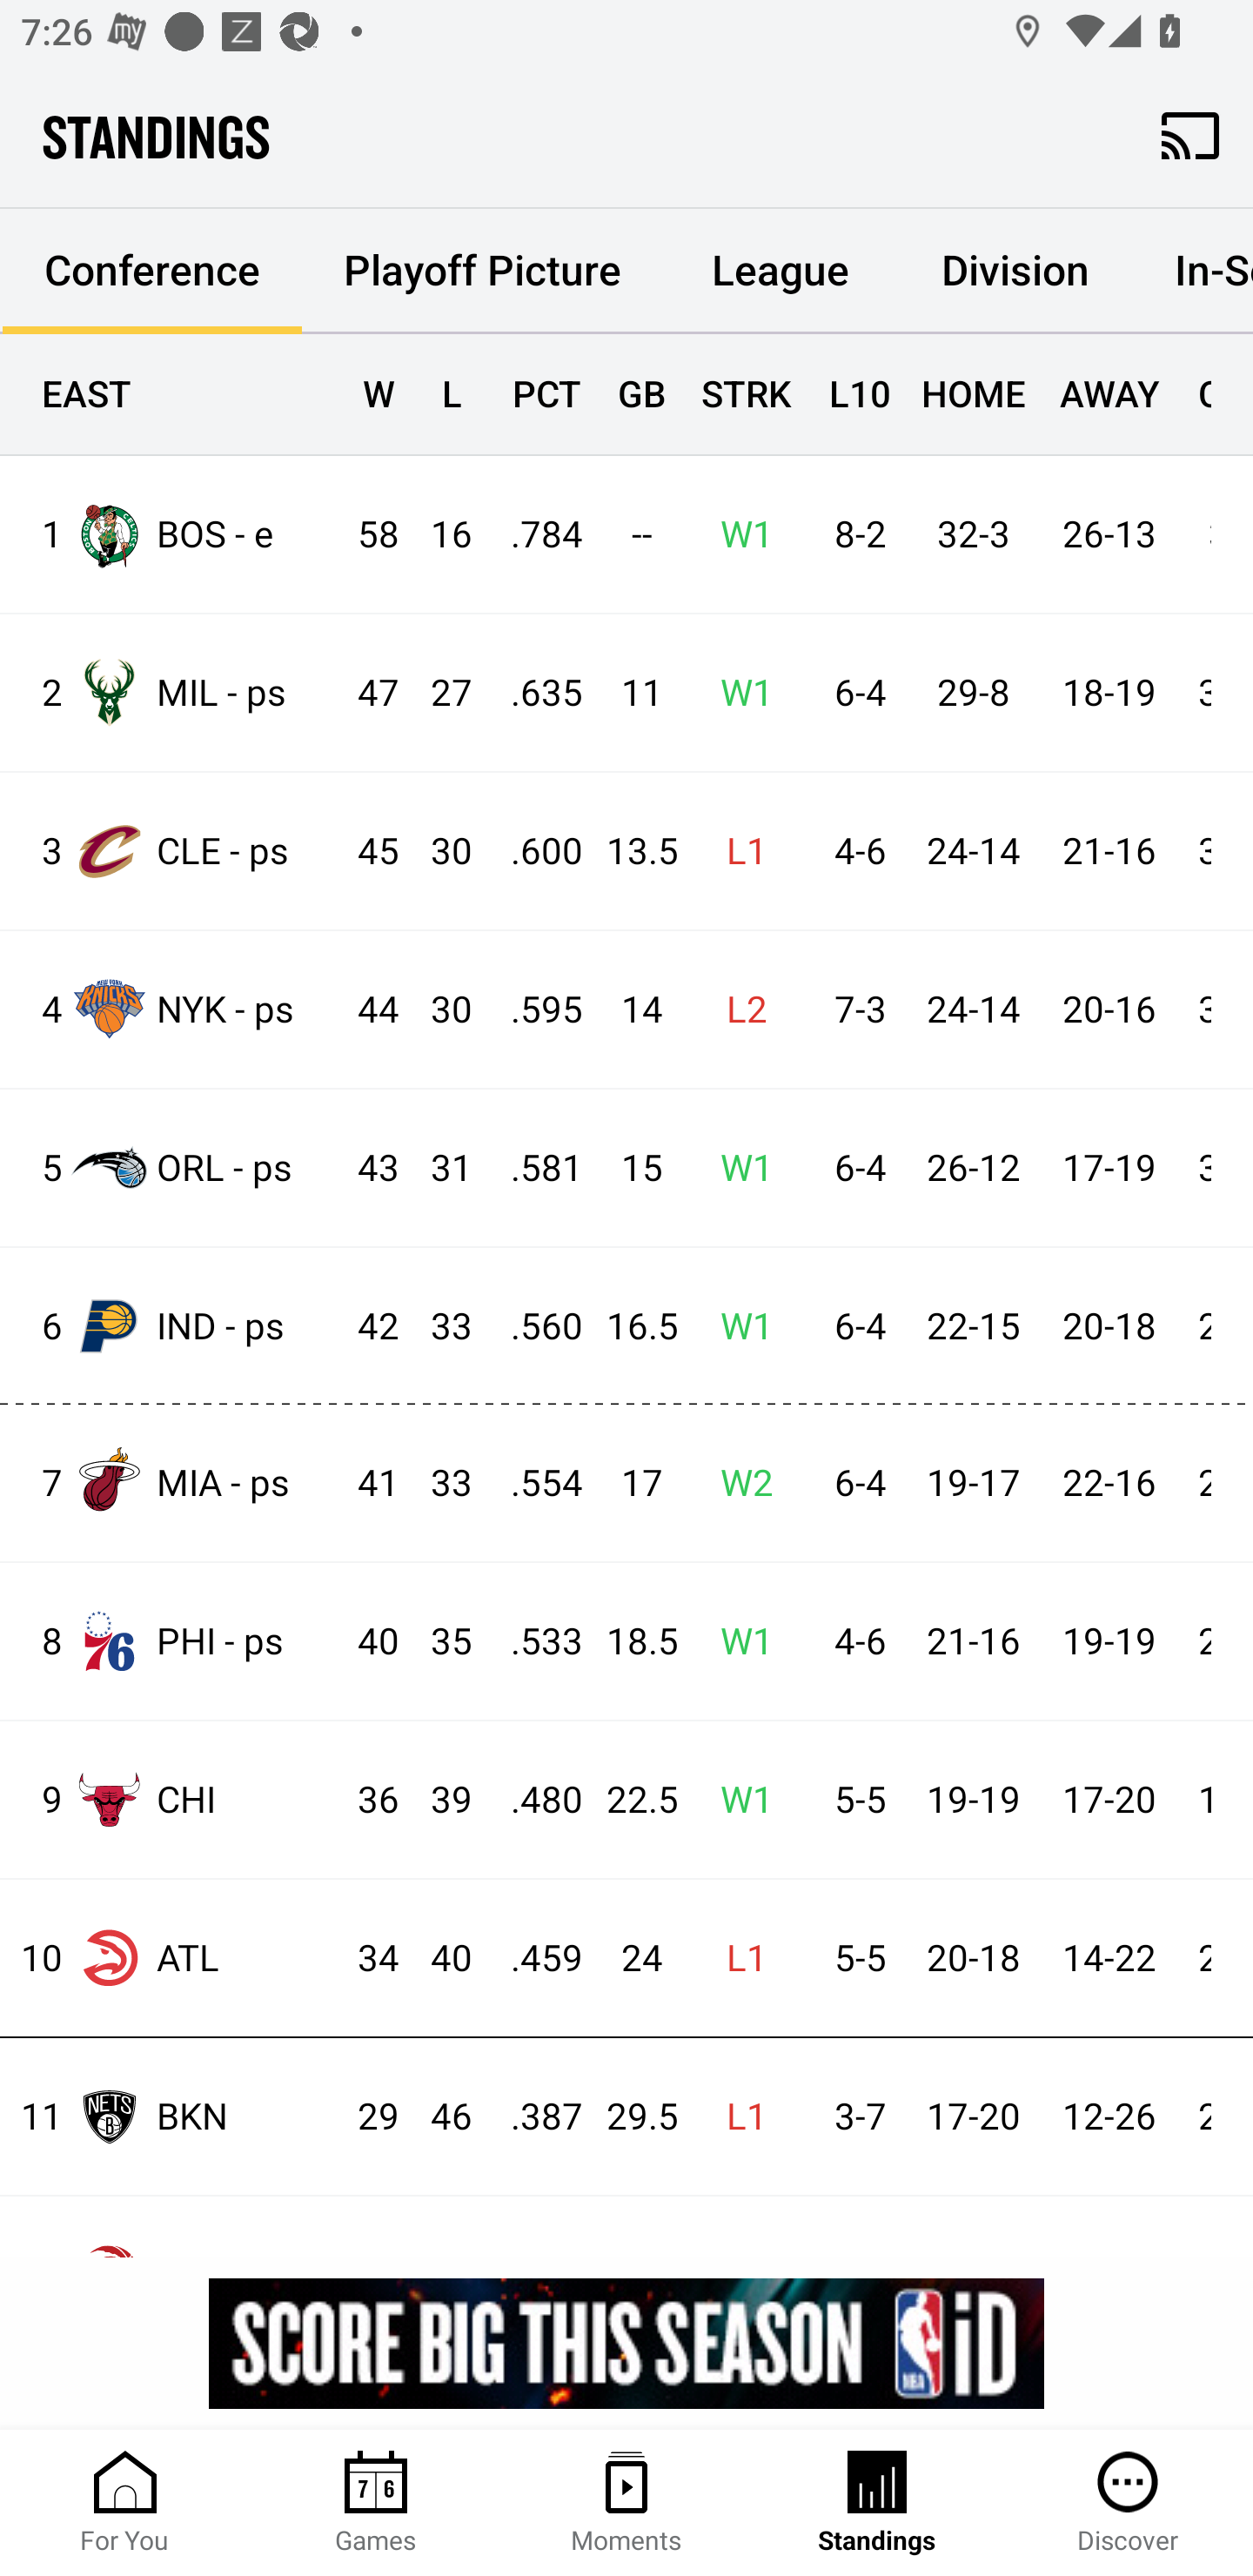  What do you see at coordinates (1109, 1958) in the screenshot?
I see `14-22` at bounding box center [1109, 1958].